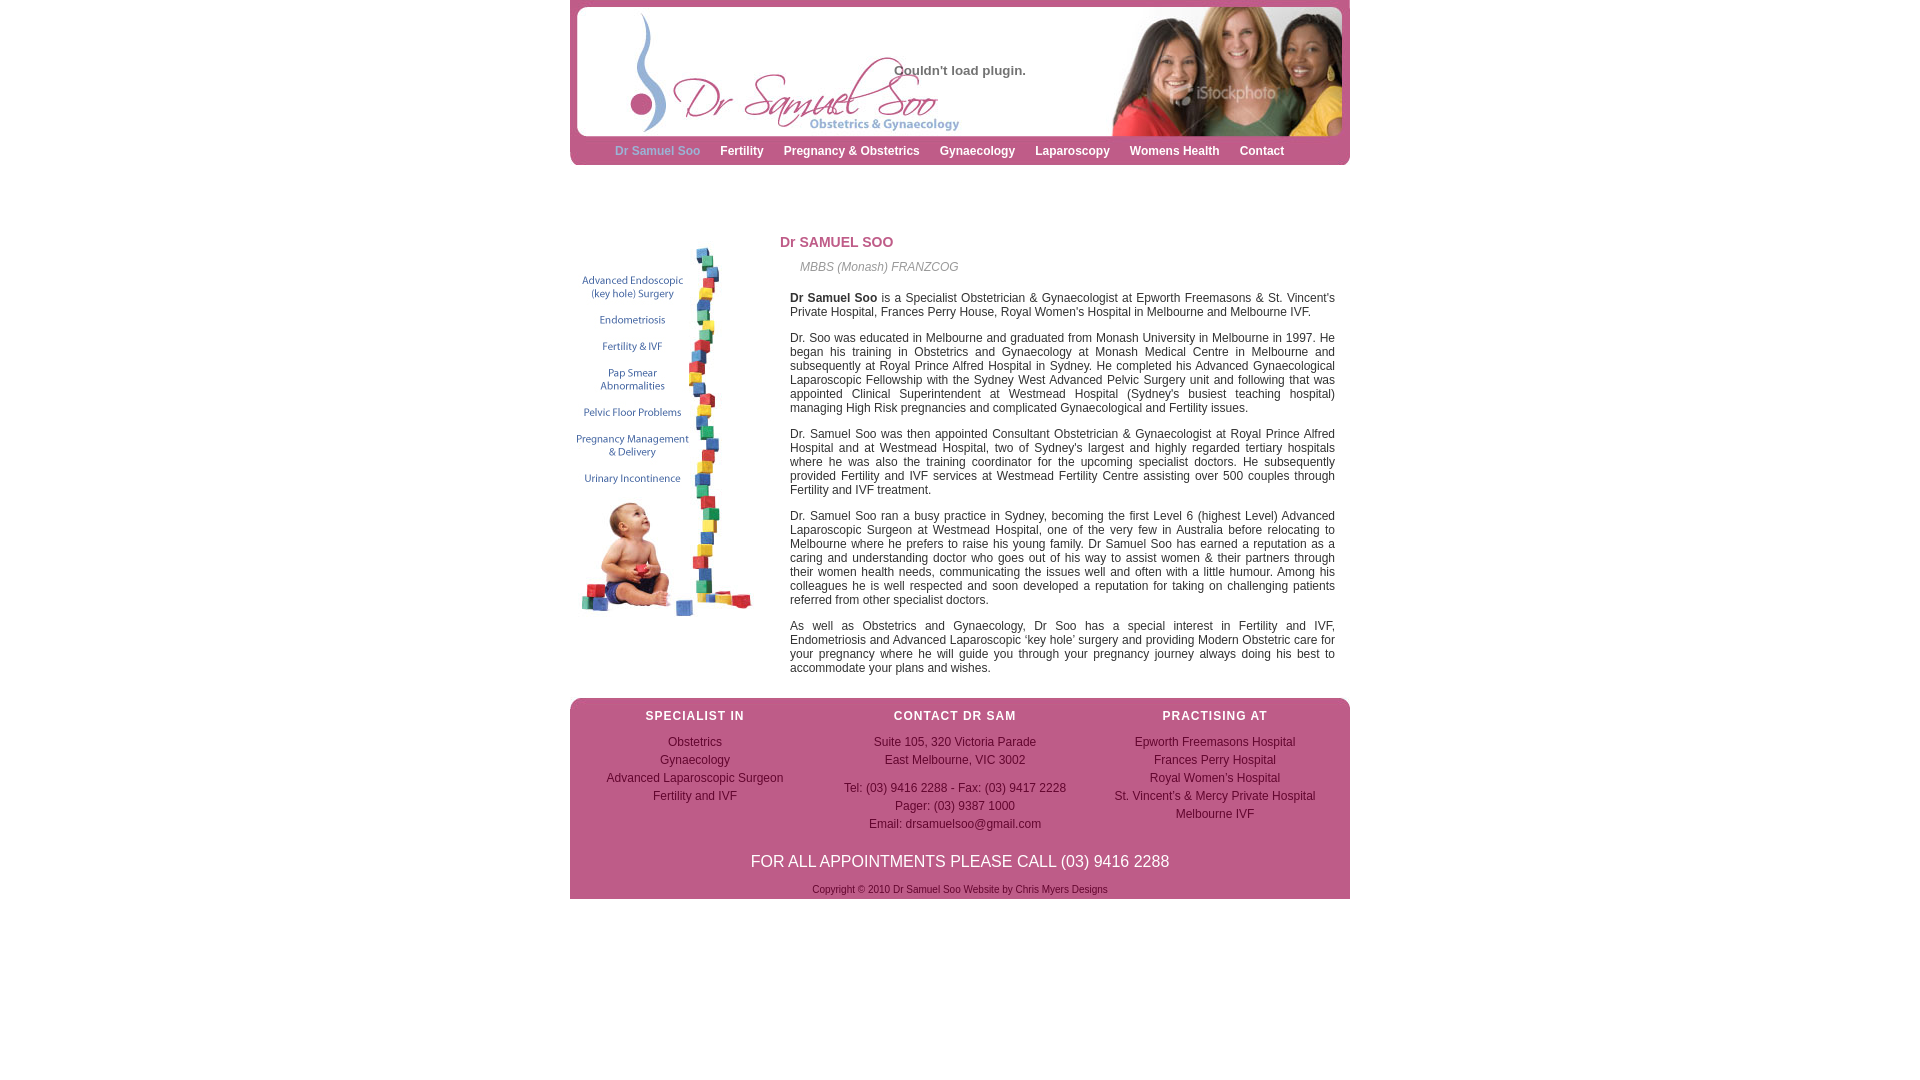 Image resolution: width=1920 pixels, height=1080 pixels. I want to click on Frances Perry Hospital, so click(1215, 760).